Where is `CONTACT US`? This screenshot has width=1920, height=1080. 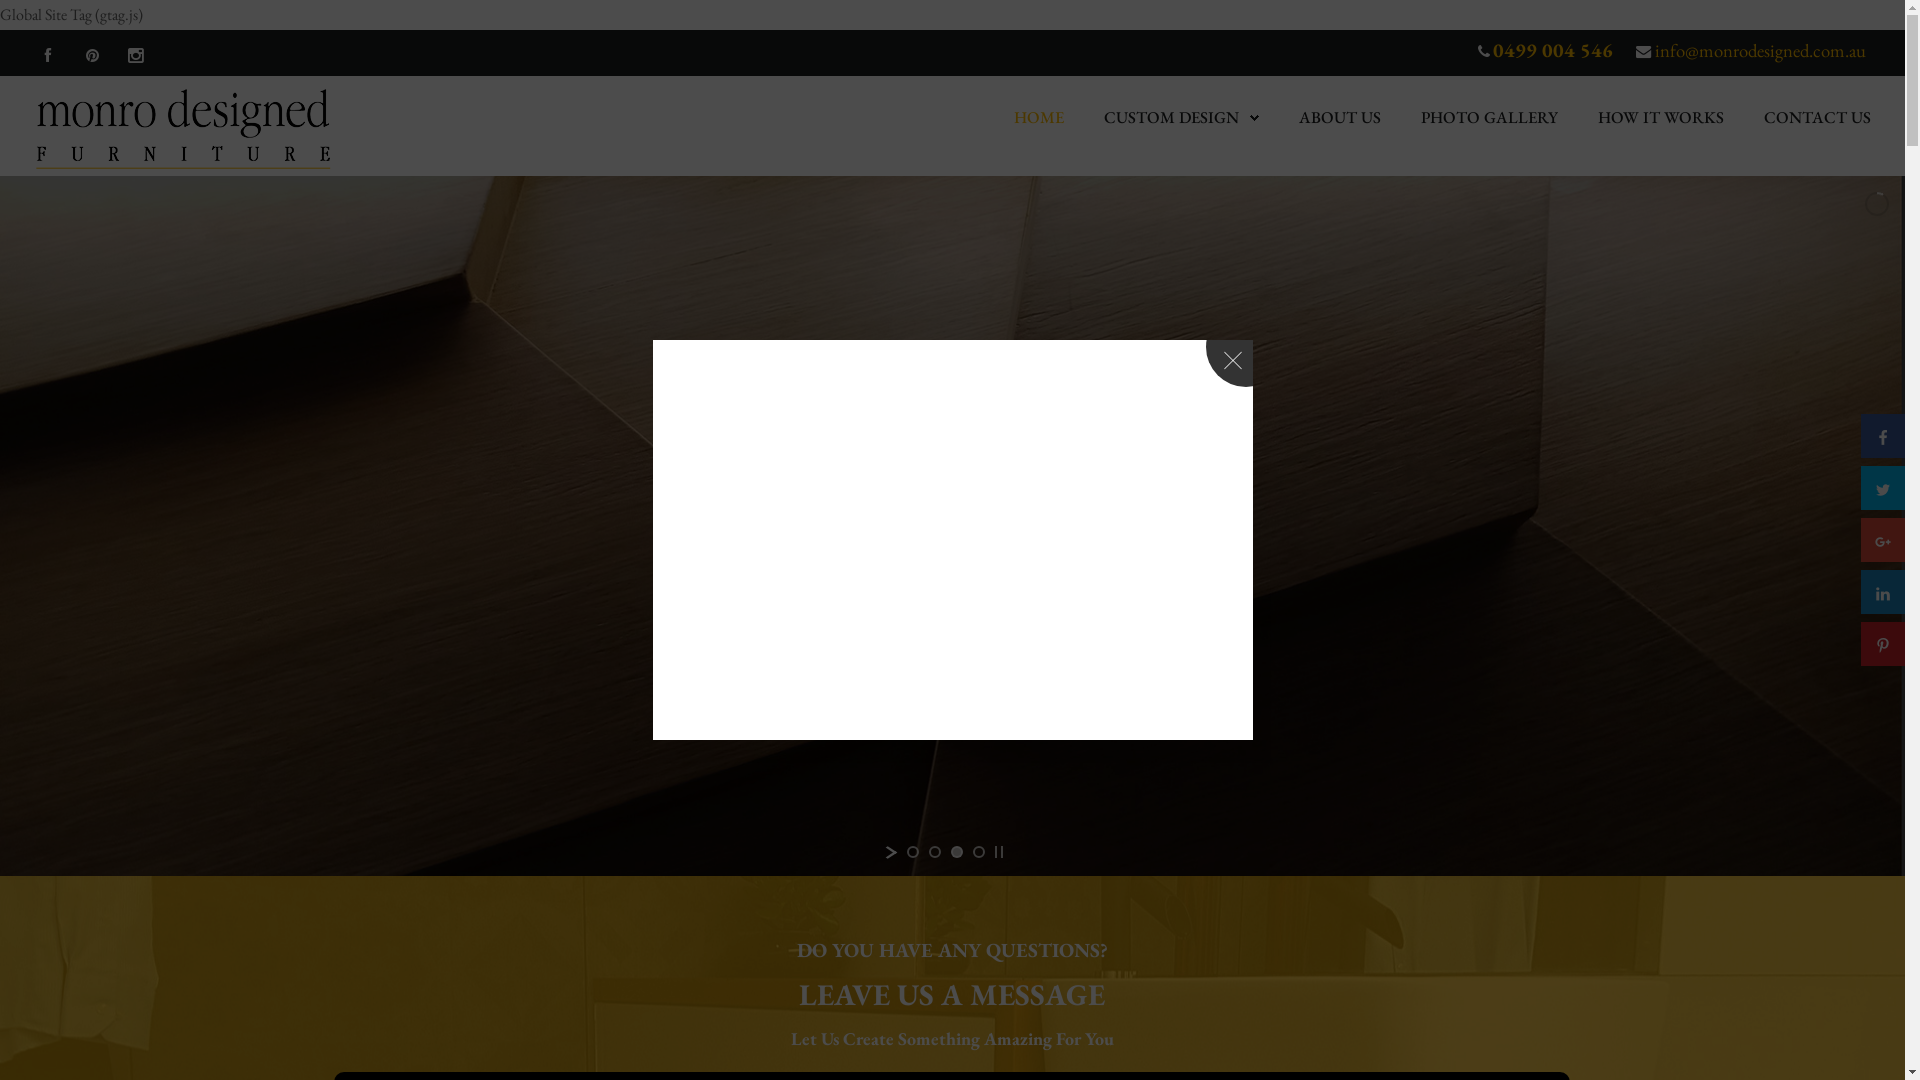
CONTACT US is located at coordinates (1818, 117).